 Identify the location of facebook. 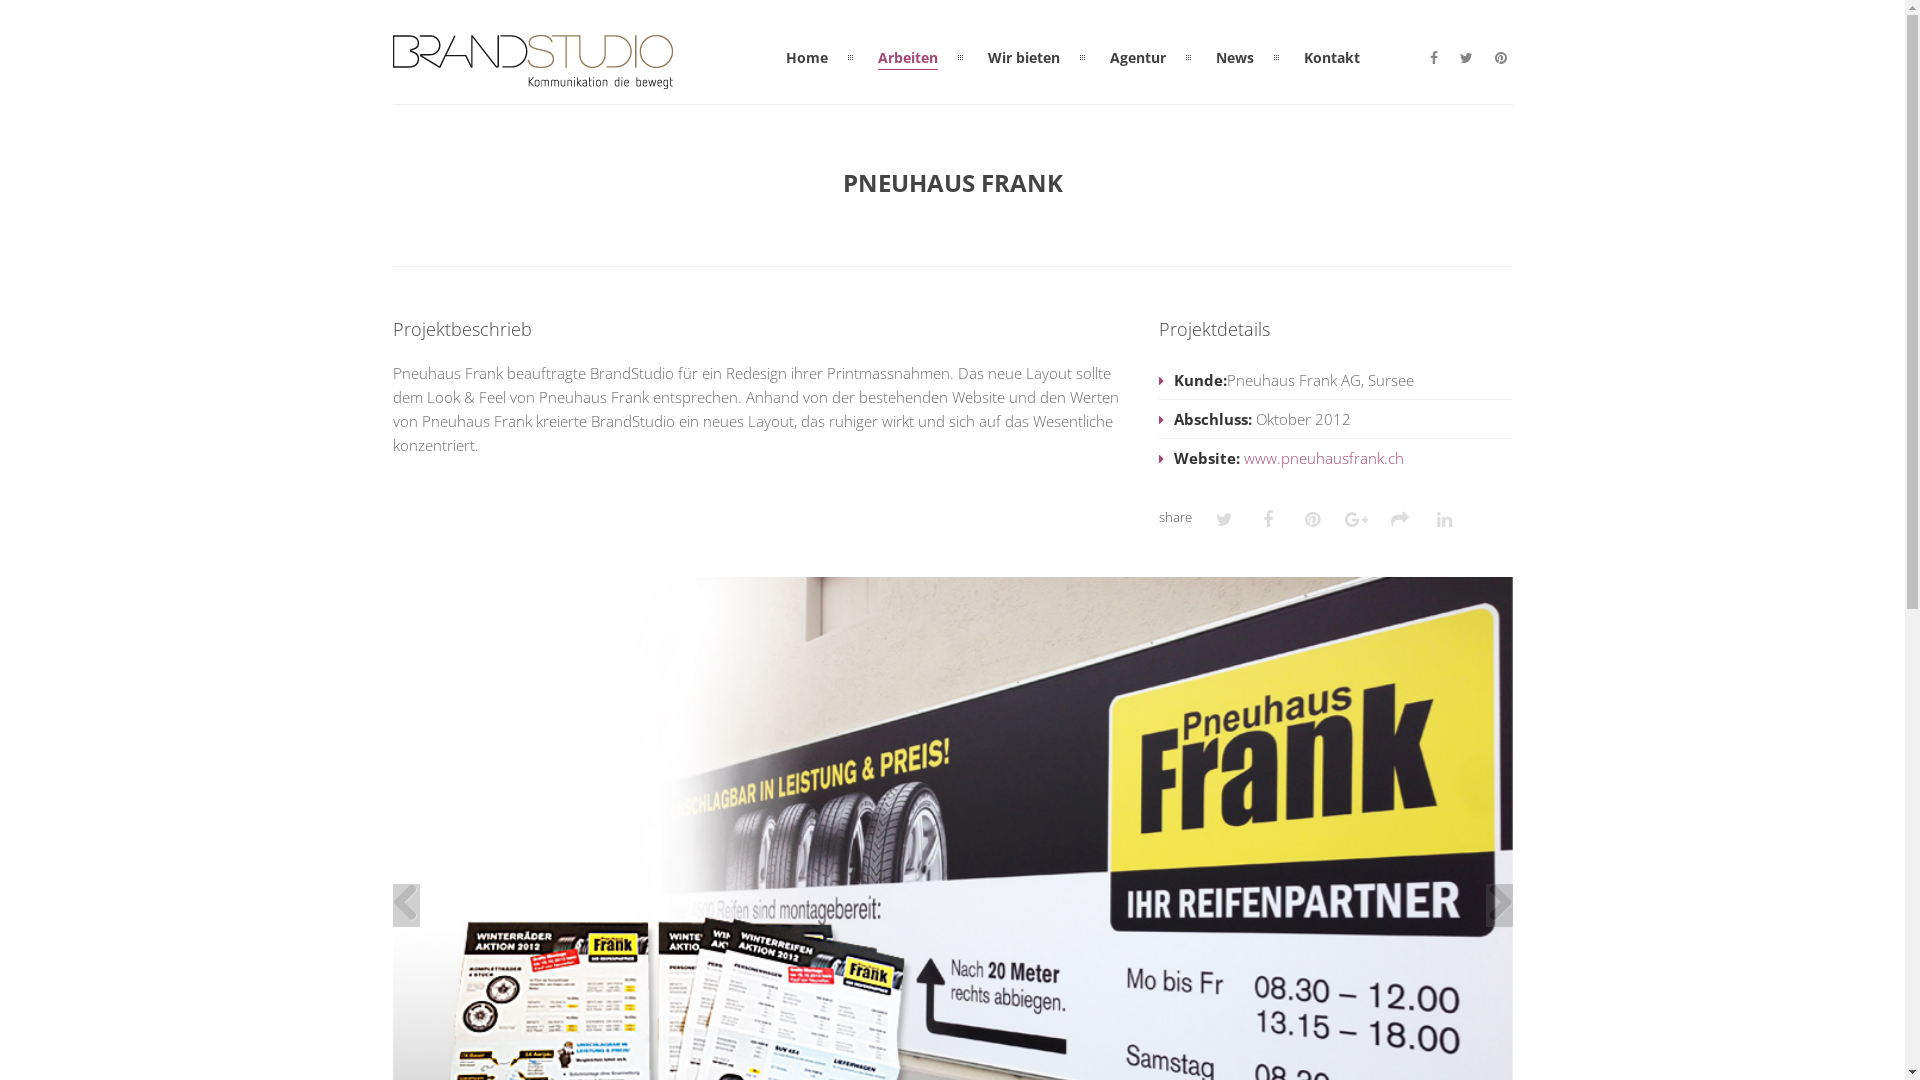
(1434, 58).